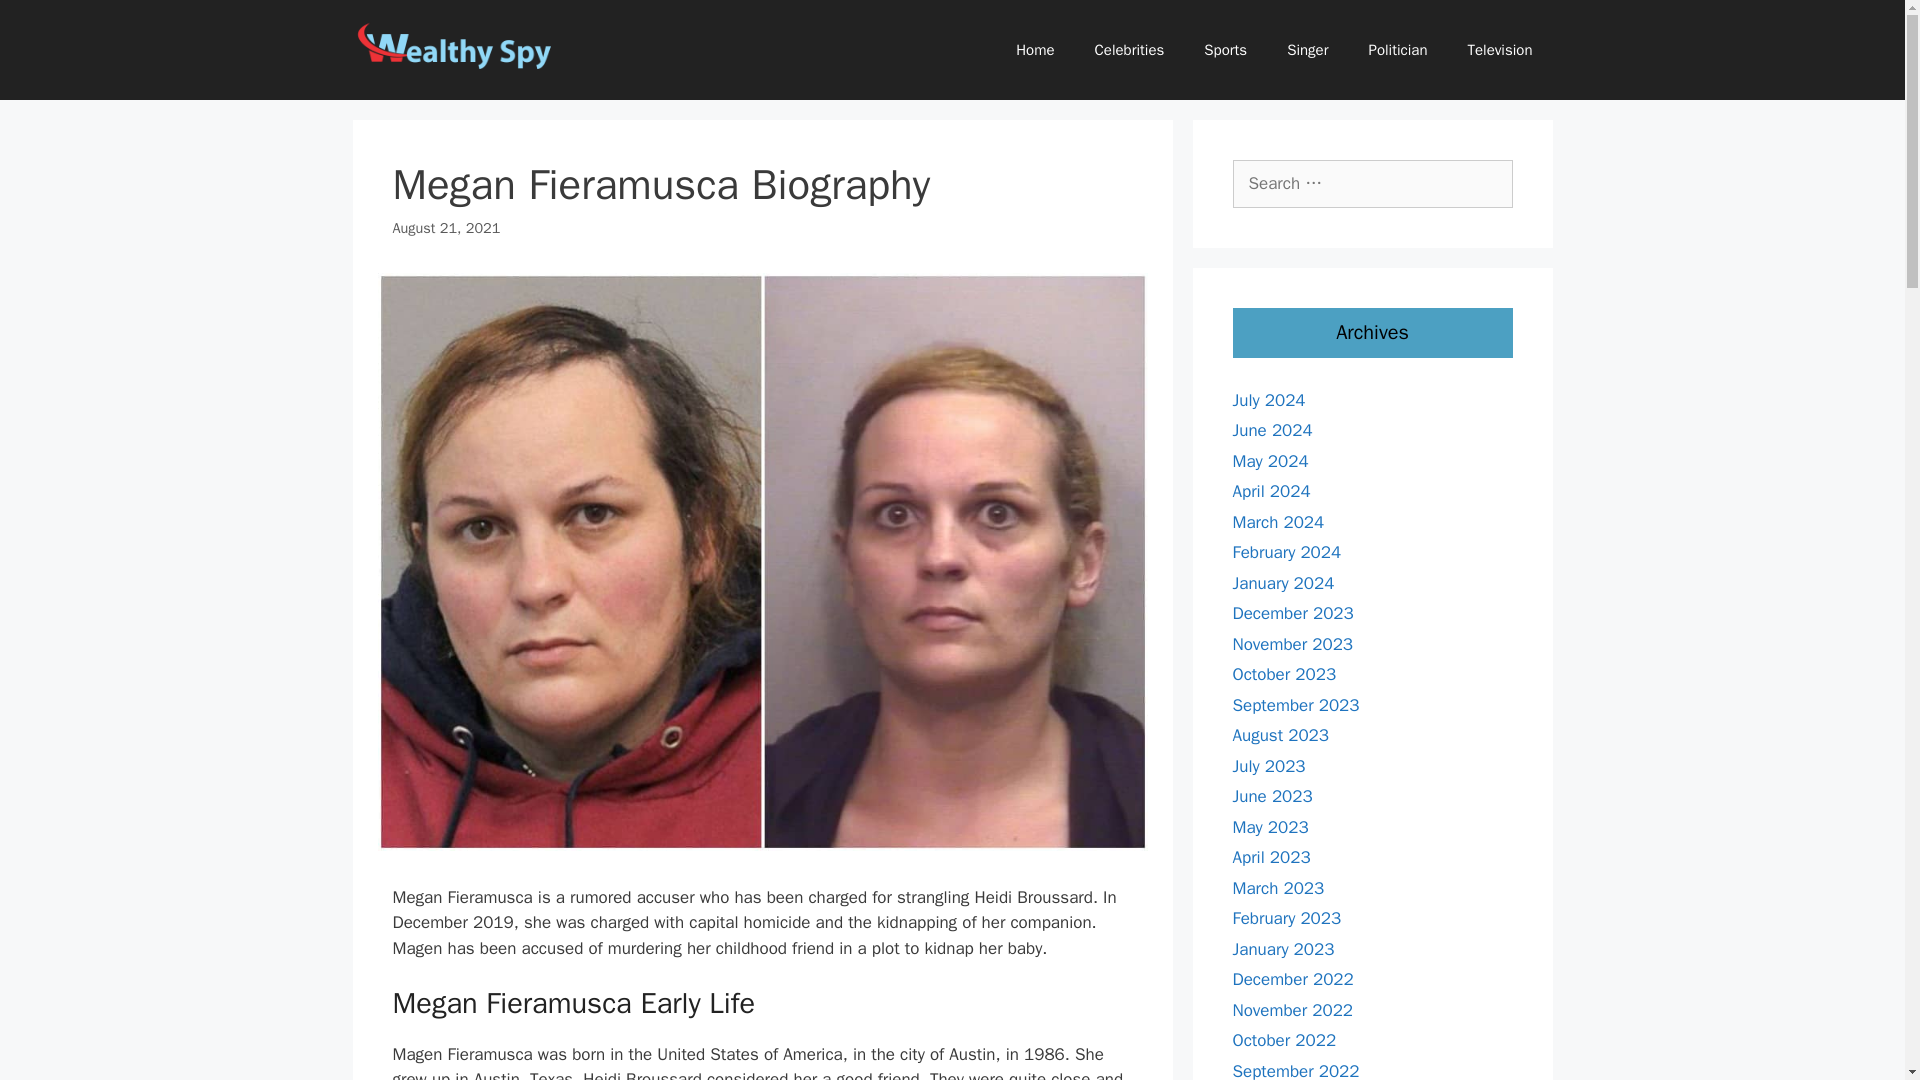  Describe the element at coordinates (1292, 644) in the screenshot. I see `November 2023` at that location.